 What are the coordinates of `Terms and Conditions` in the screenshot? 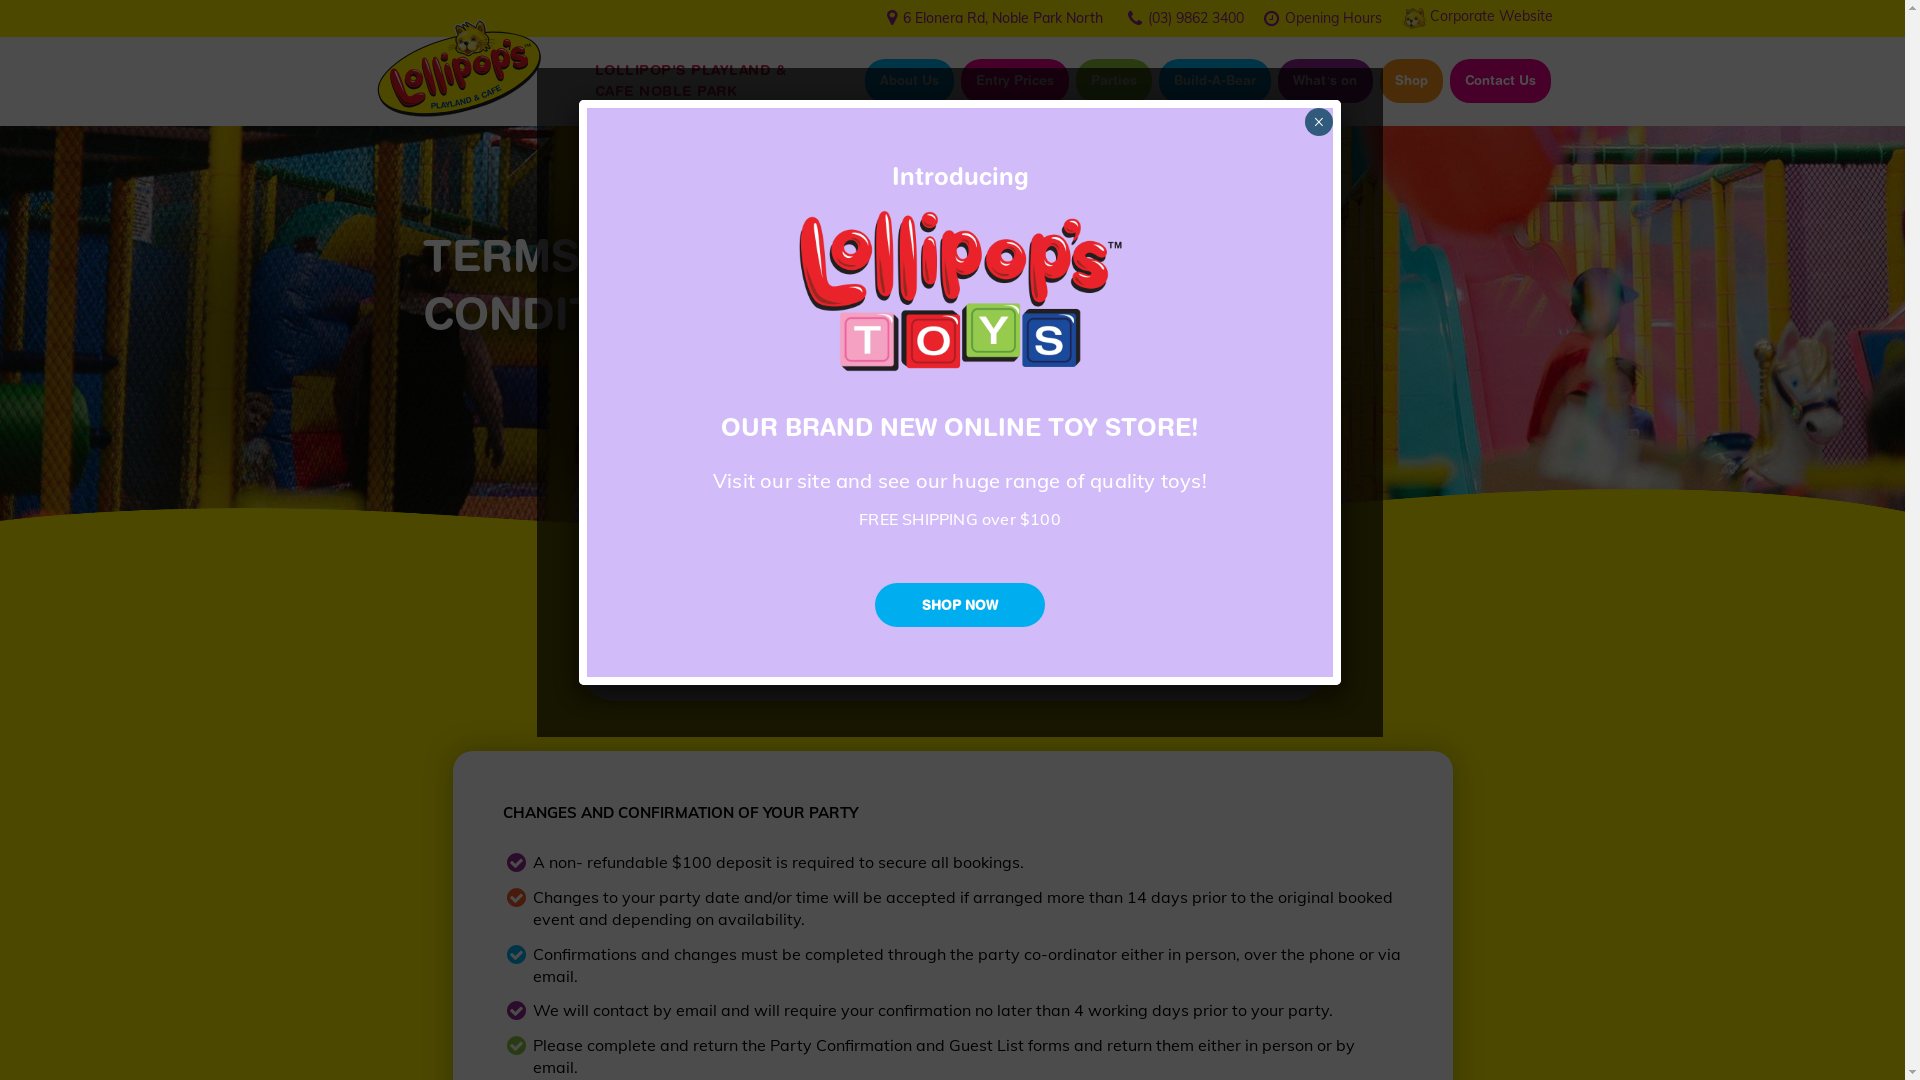 It's located at (1024, 662).